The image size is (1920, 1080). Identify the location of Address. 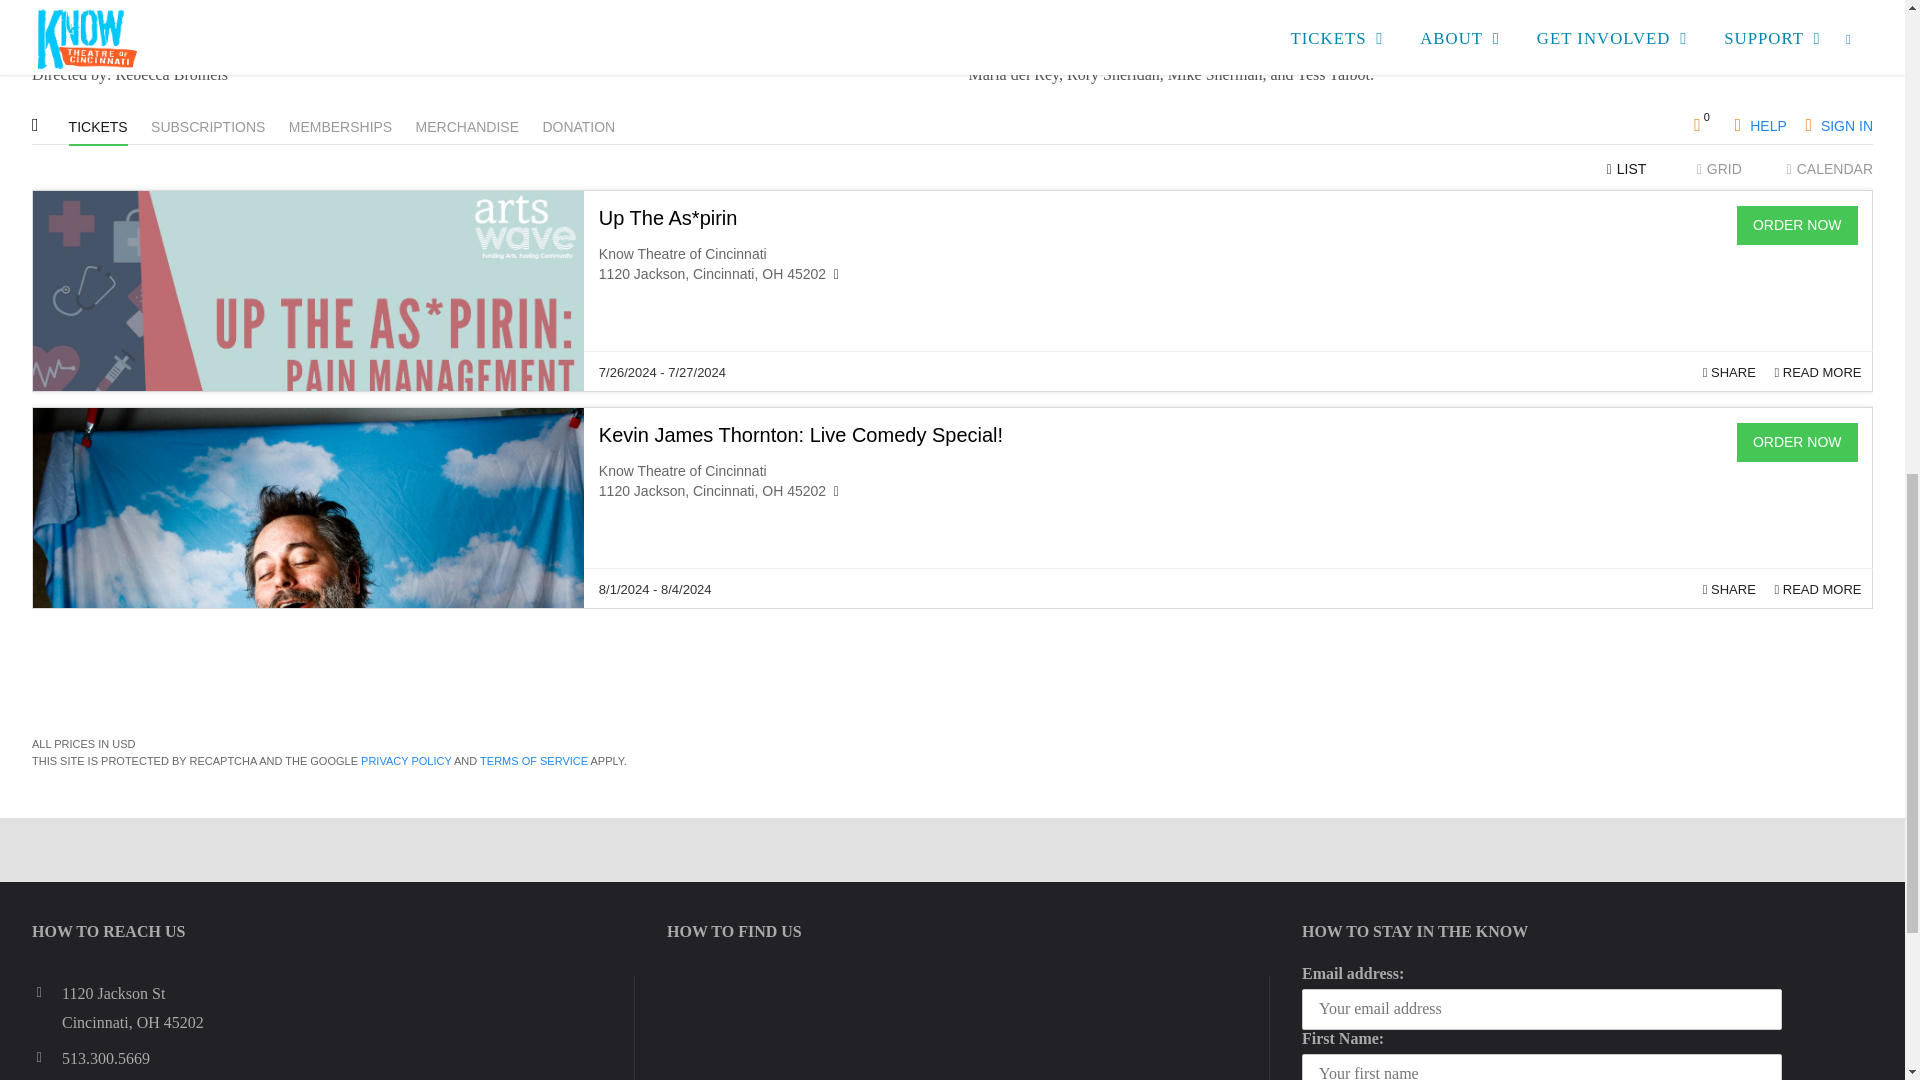
(46, 992).